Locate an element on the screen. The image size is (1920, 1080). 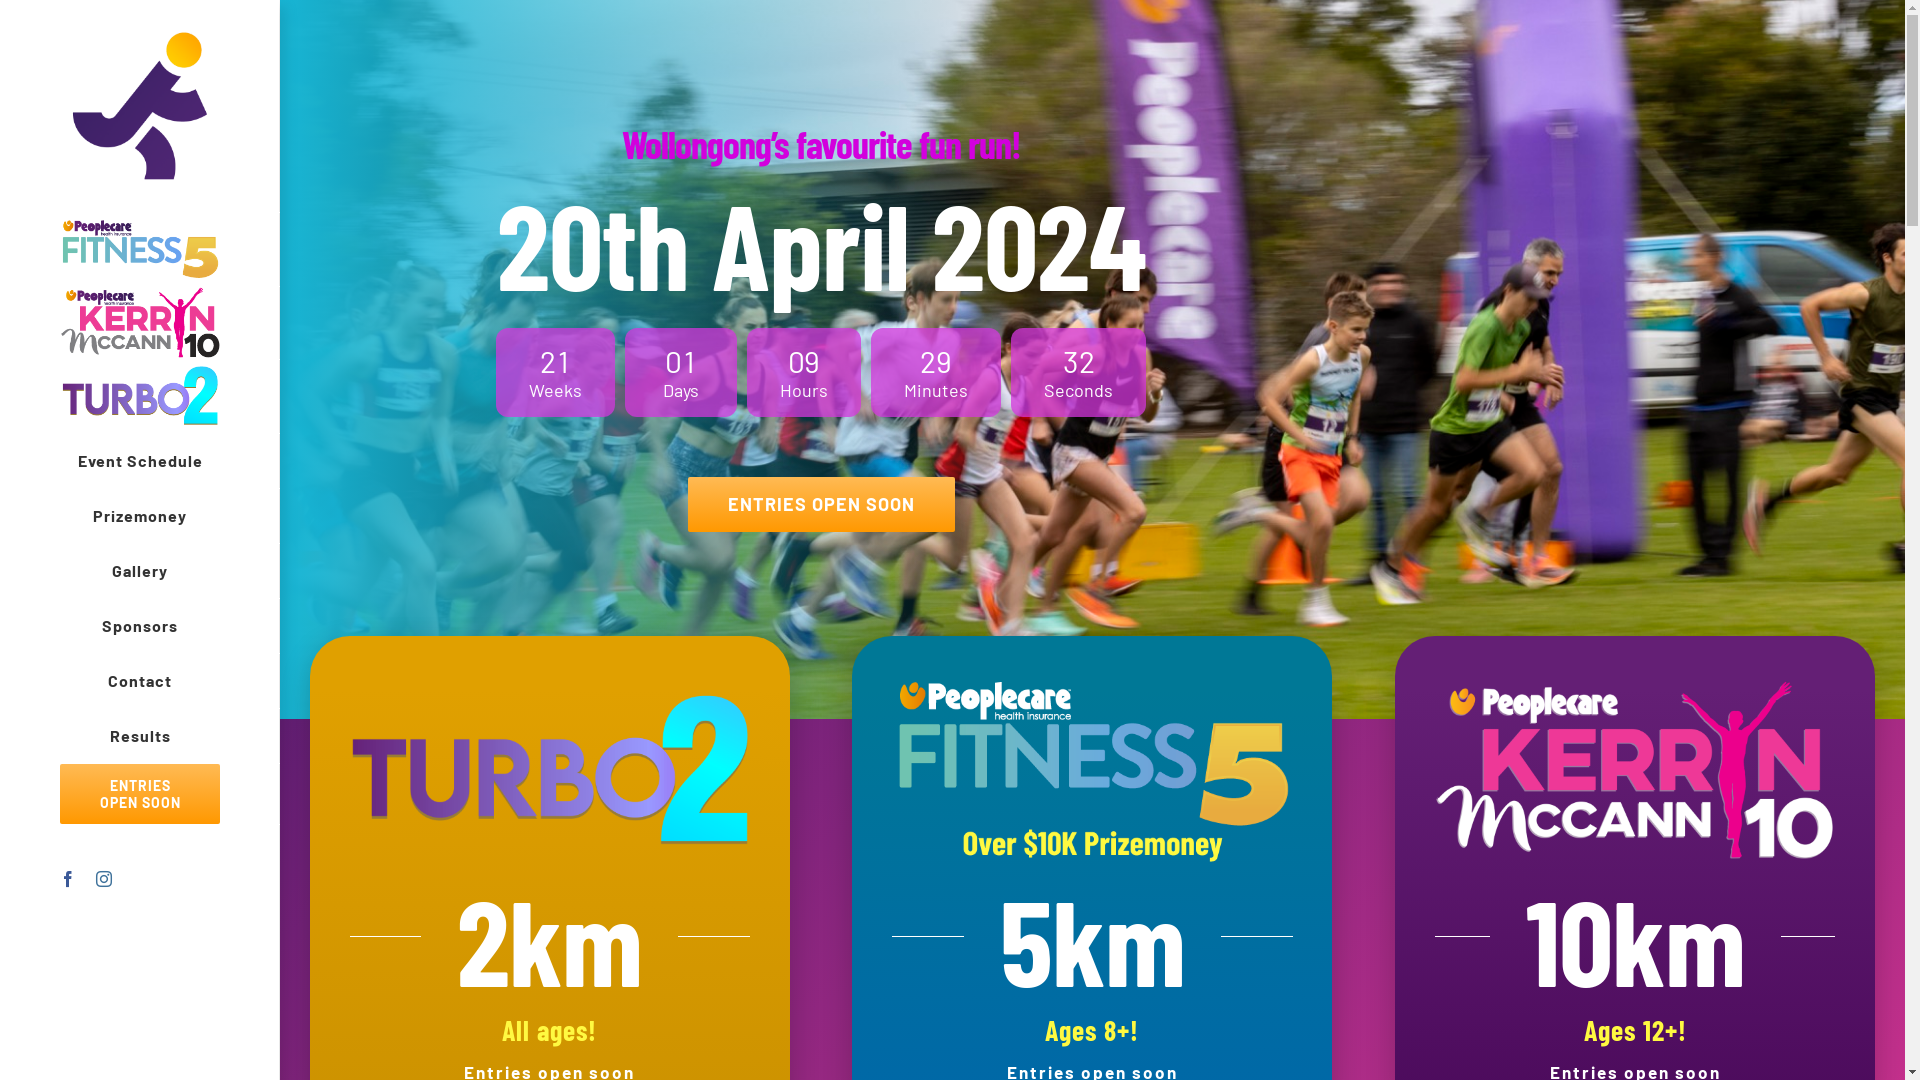
Prizemoney is located at coordinates (140, 516).